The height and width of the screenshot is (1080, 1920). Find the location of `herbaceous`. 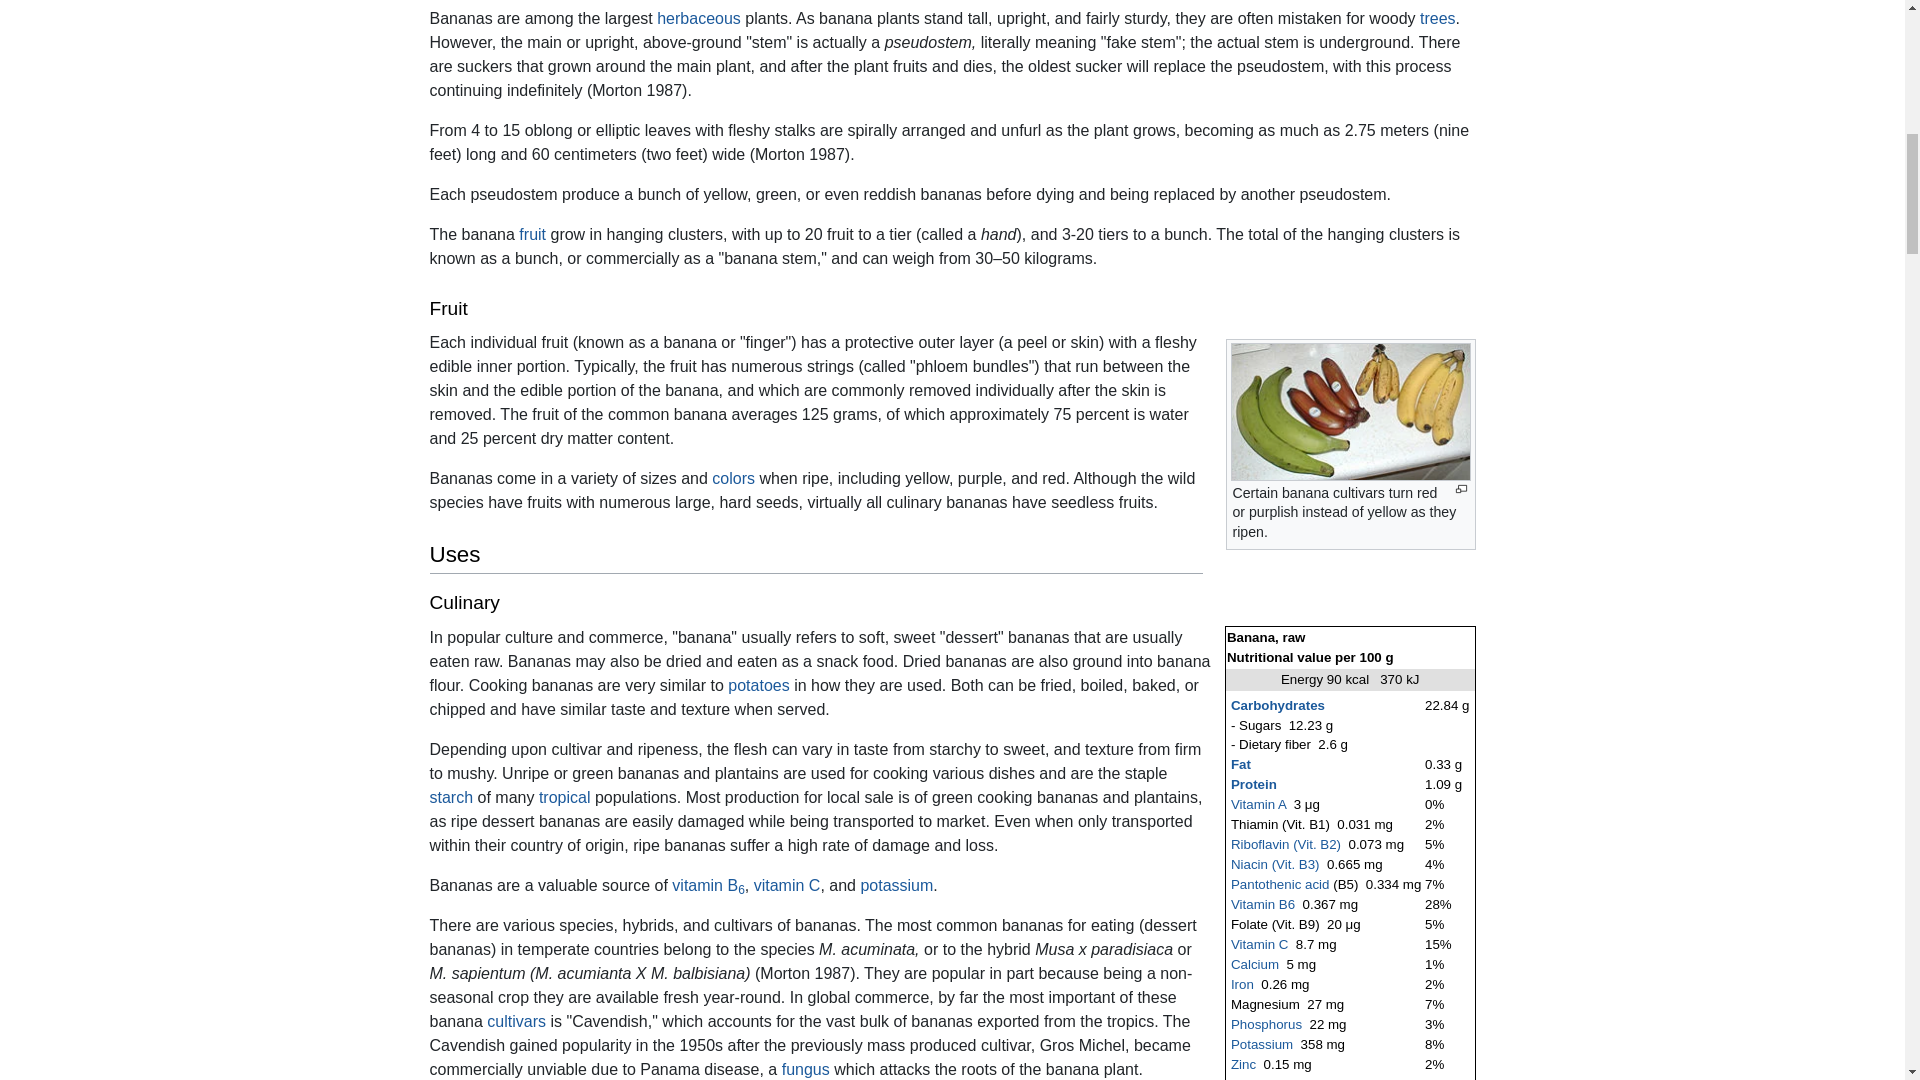

herbaceous is located at coordinates (698, 18).